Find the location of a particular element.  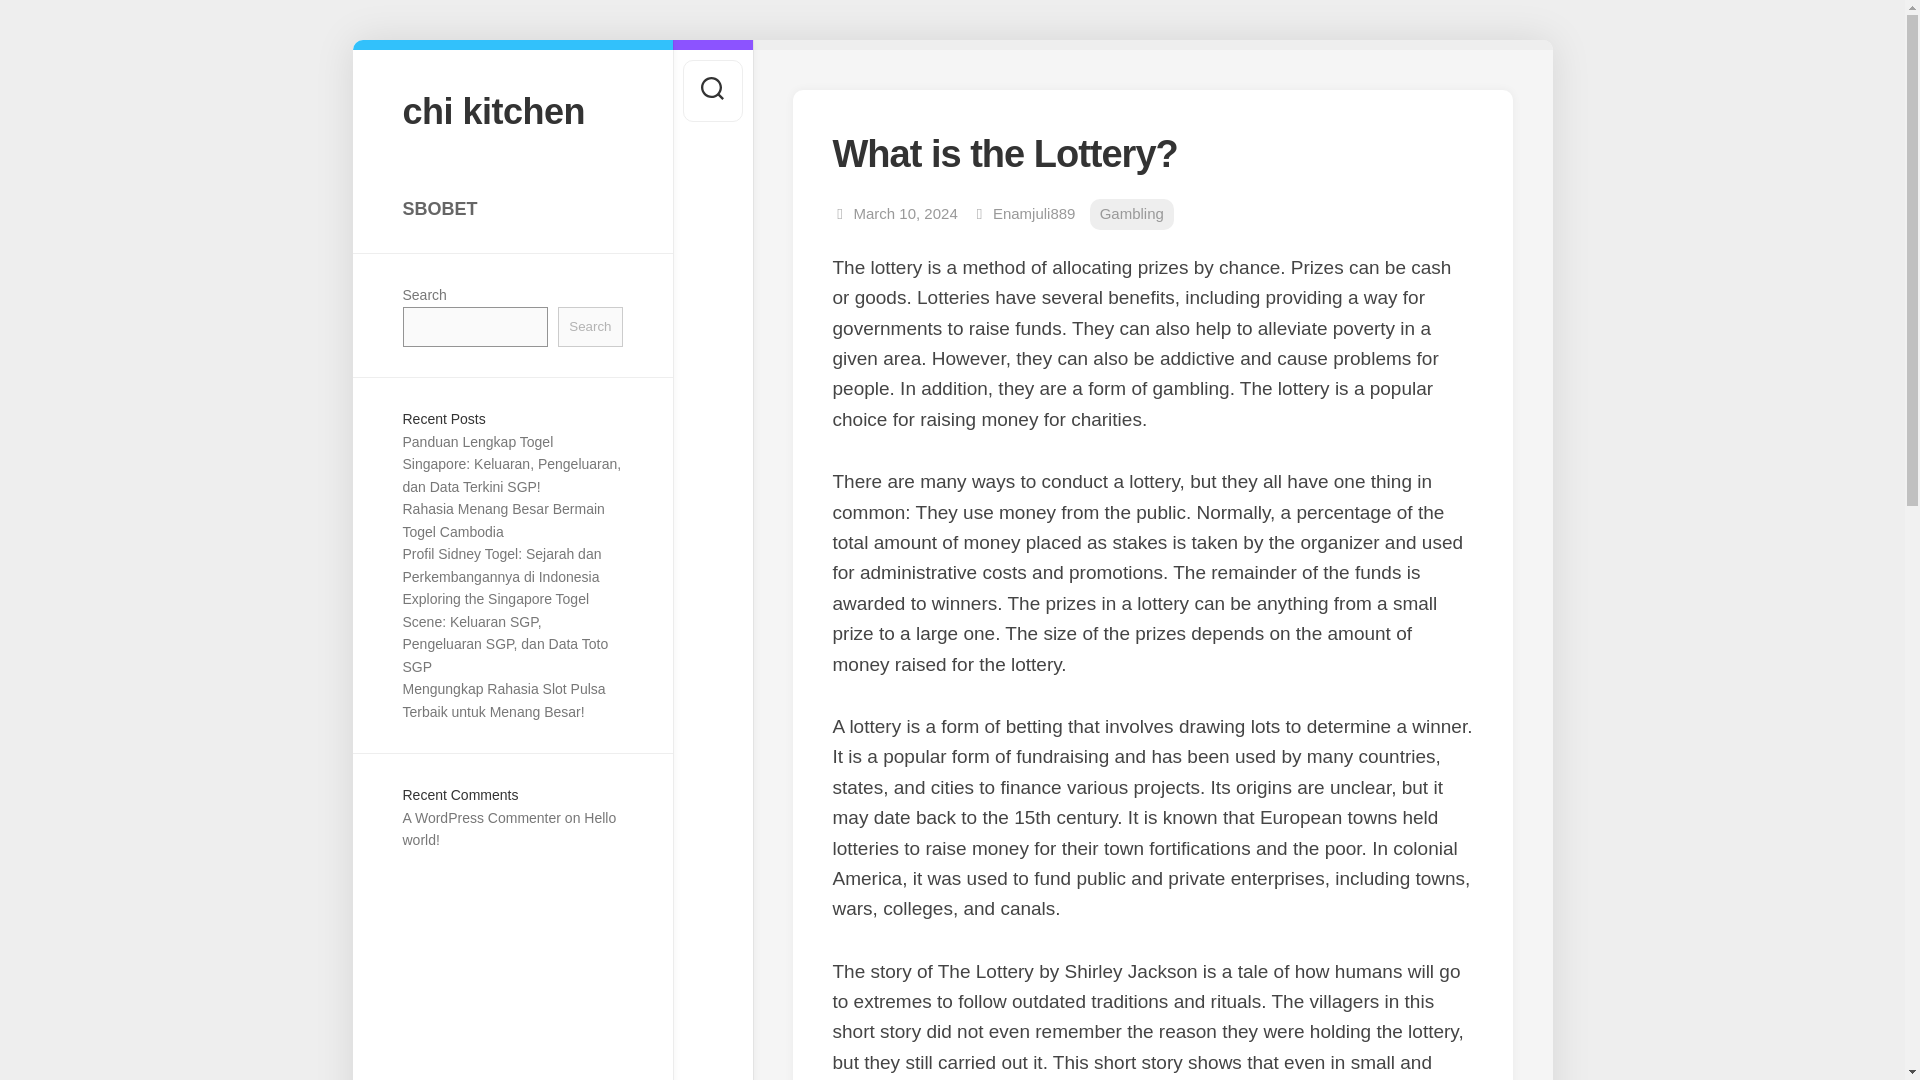

Posts by Enamjuli889 is located at coordinates (1034, 214).